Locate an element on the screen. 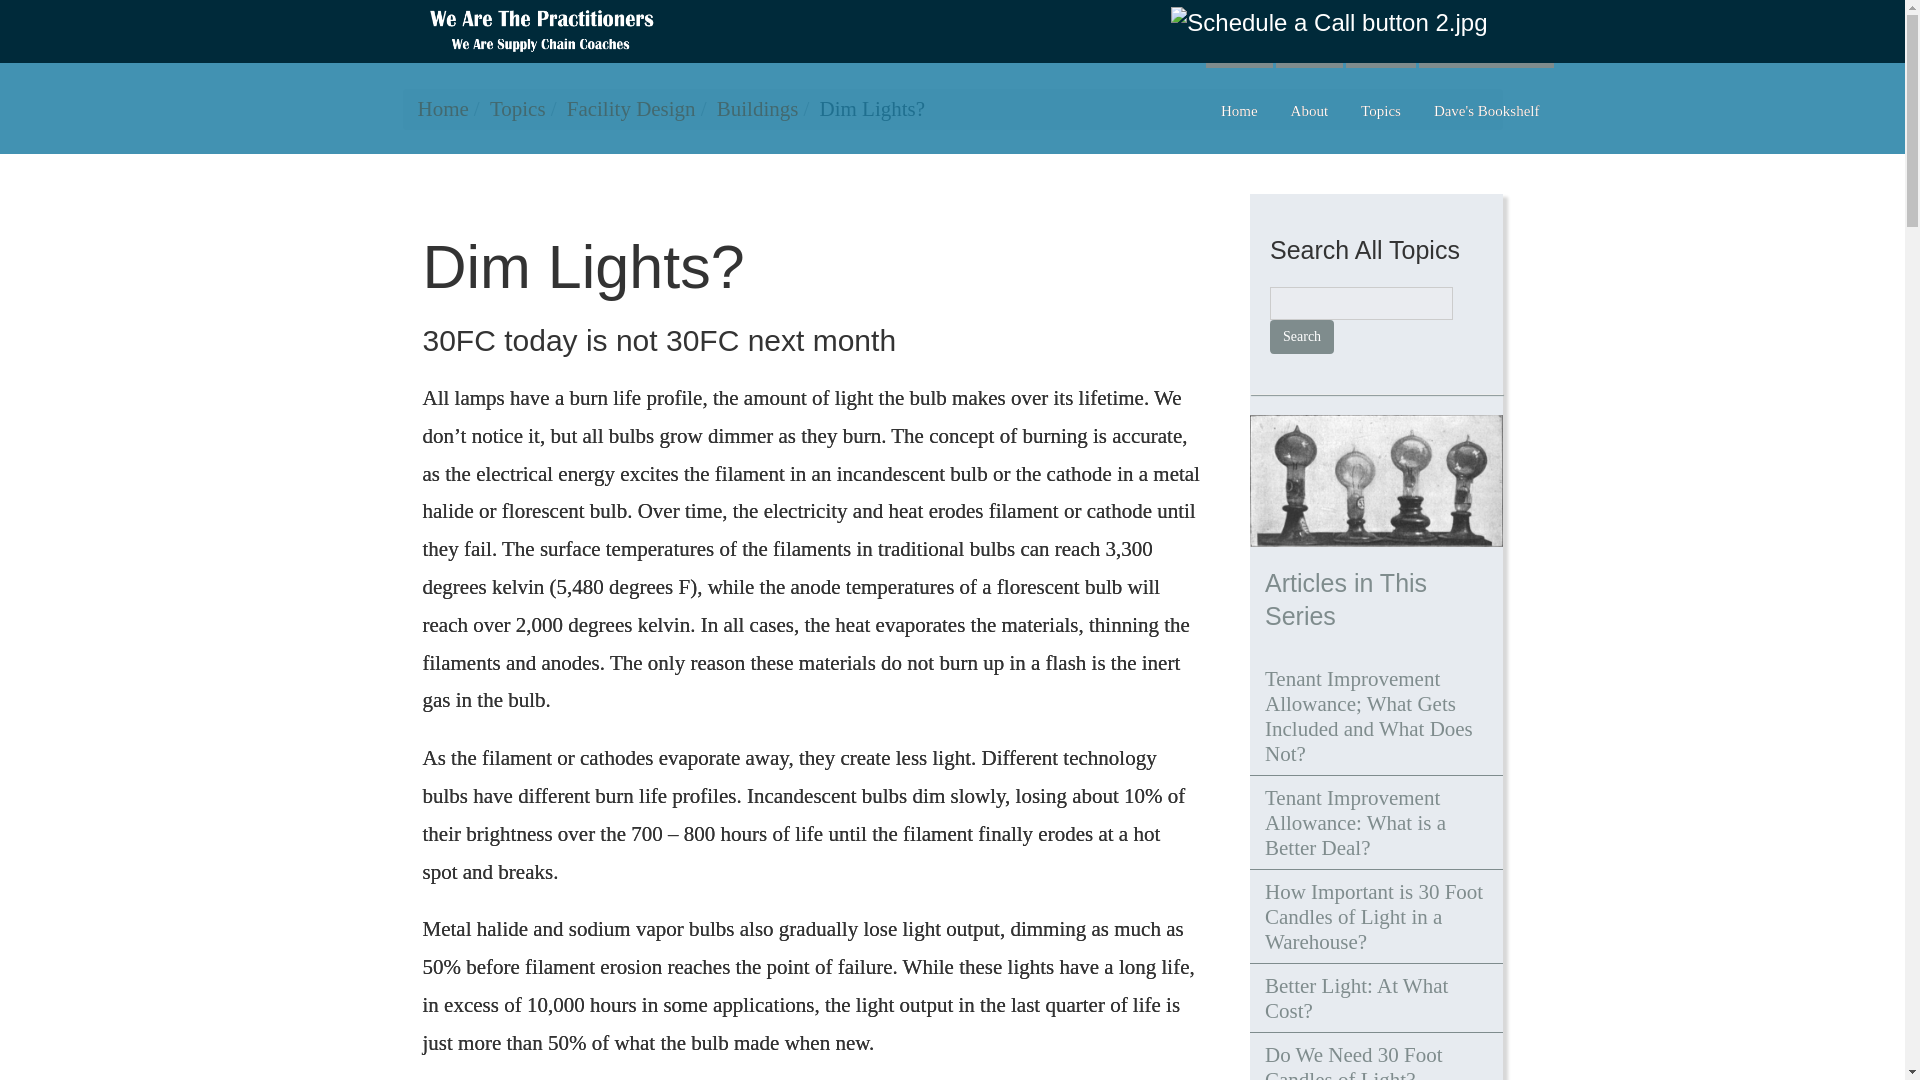  Facility Design is located at coordinates (630, 108).